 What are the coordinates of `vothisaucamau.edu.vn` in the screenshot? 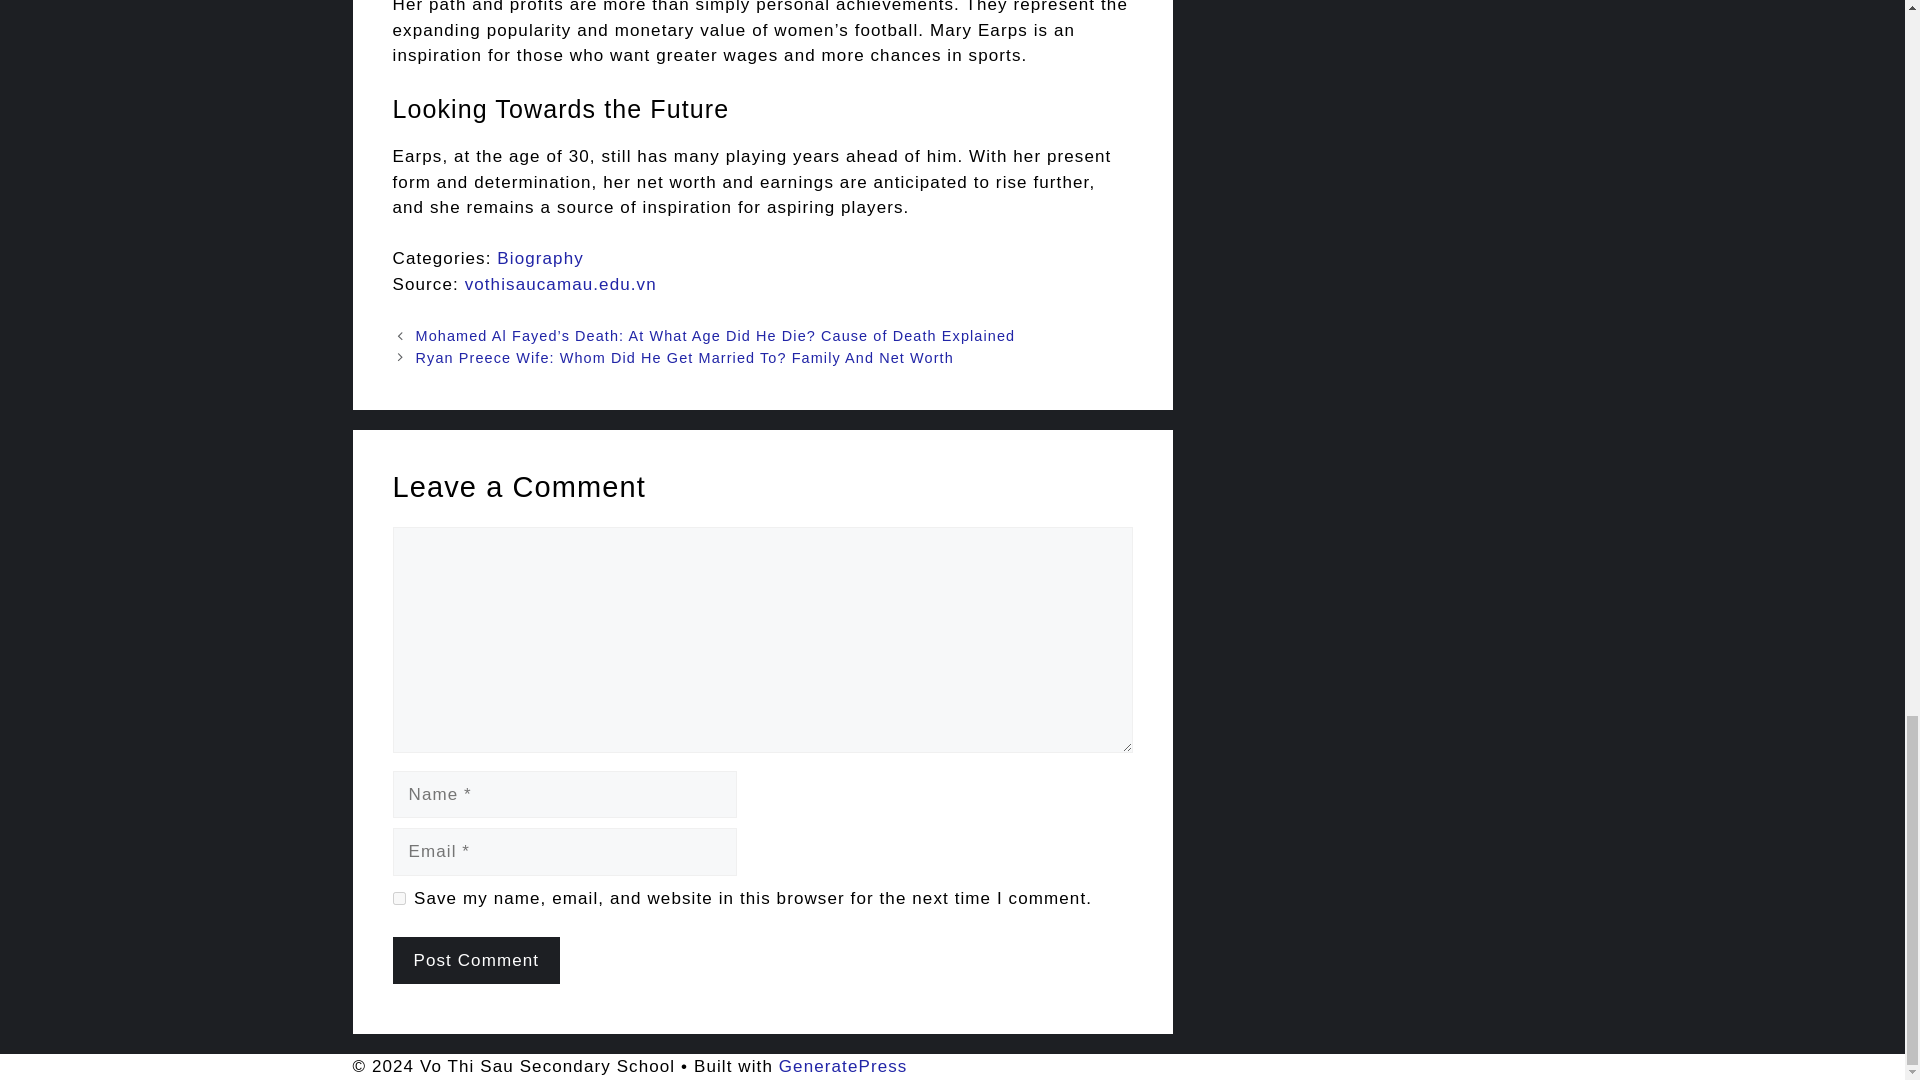 It's located at (560, 284).